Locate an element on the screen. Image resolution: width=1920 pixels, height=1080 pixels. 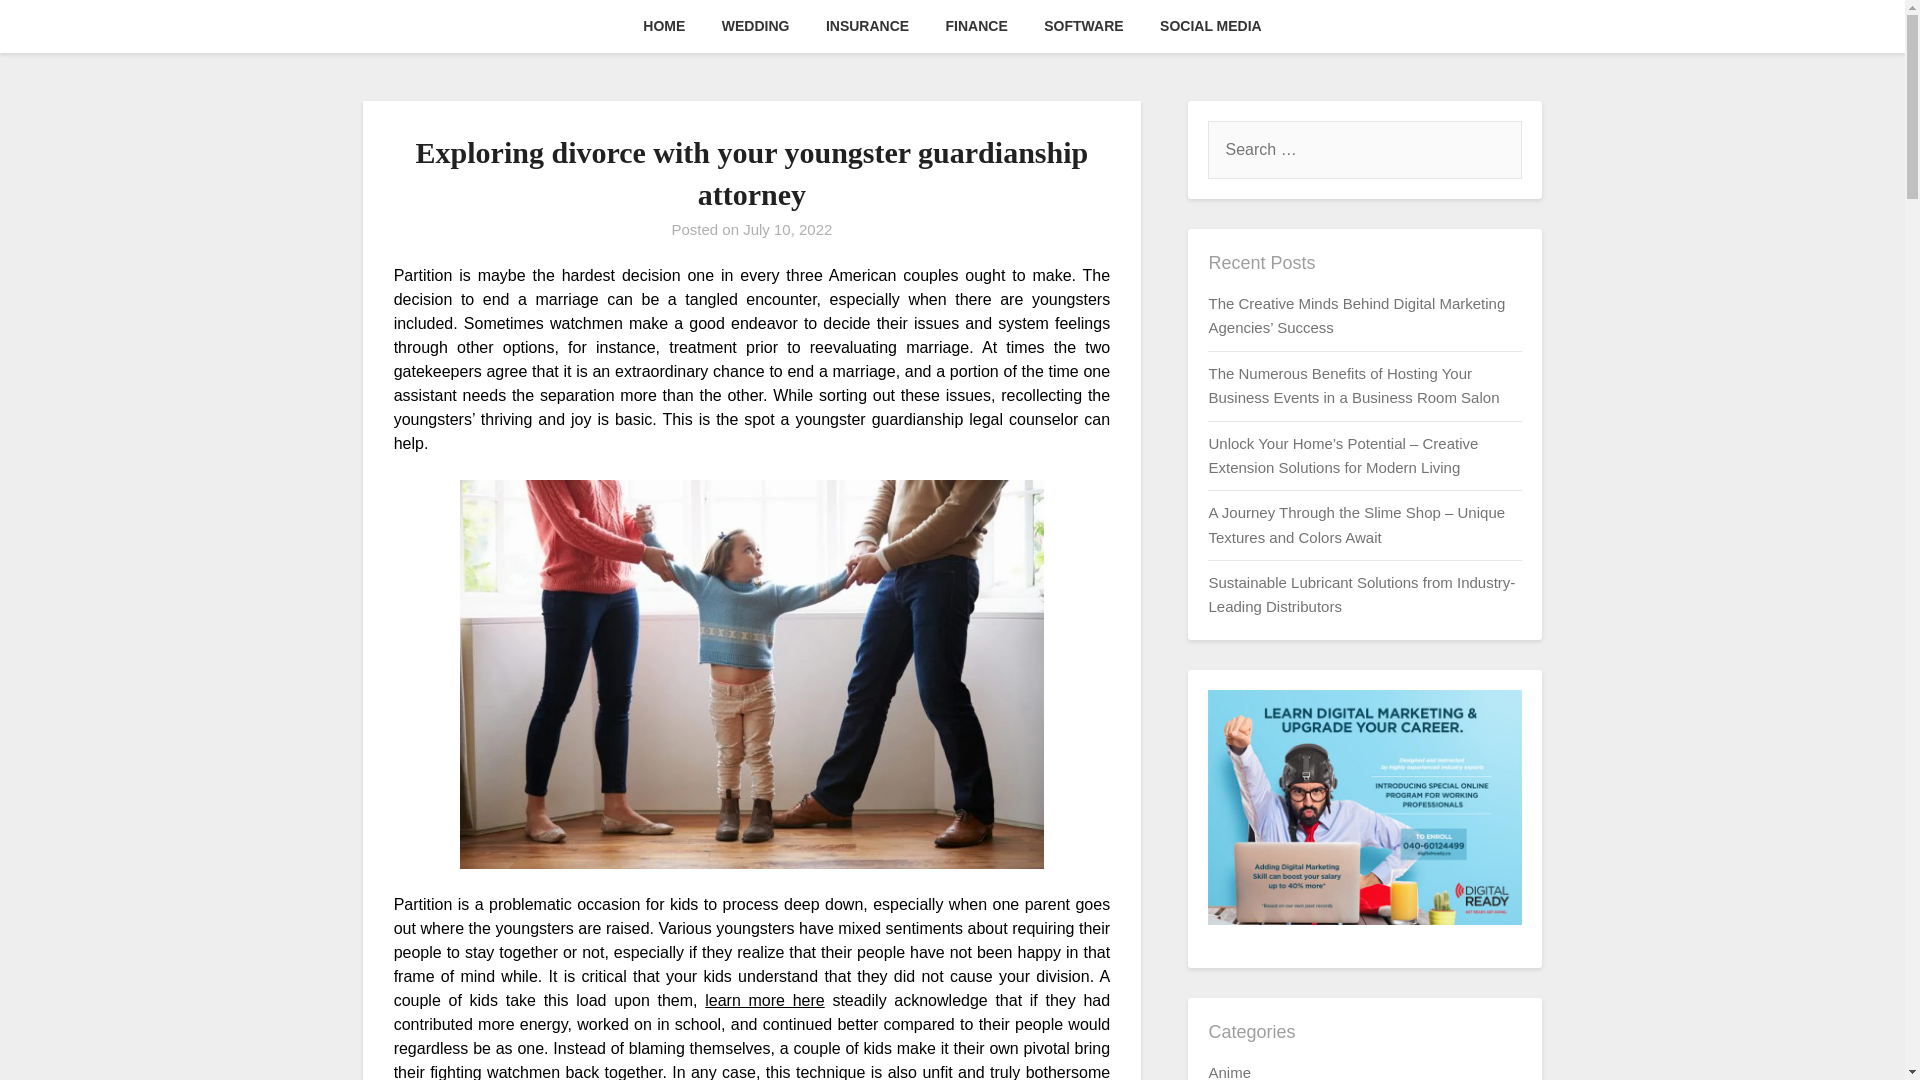
SOCIAL MEDIA is located at coordinates (1211, 26).